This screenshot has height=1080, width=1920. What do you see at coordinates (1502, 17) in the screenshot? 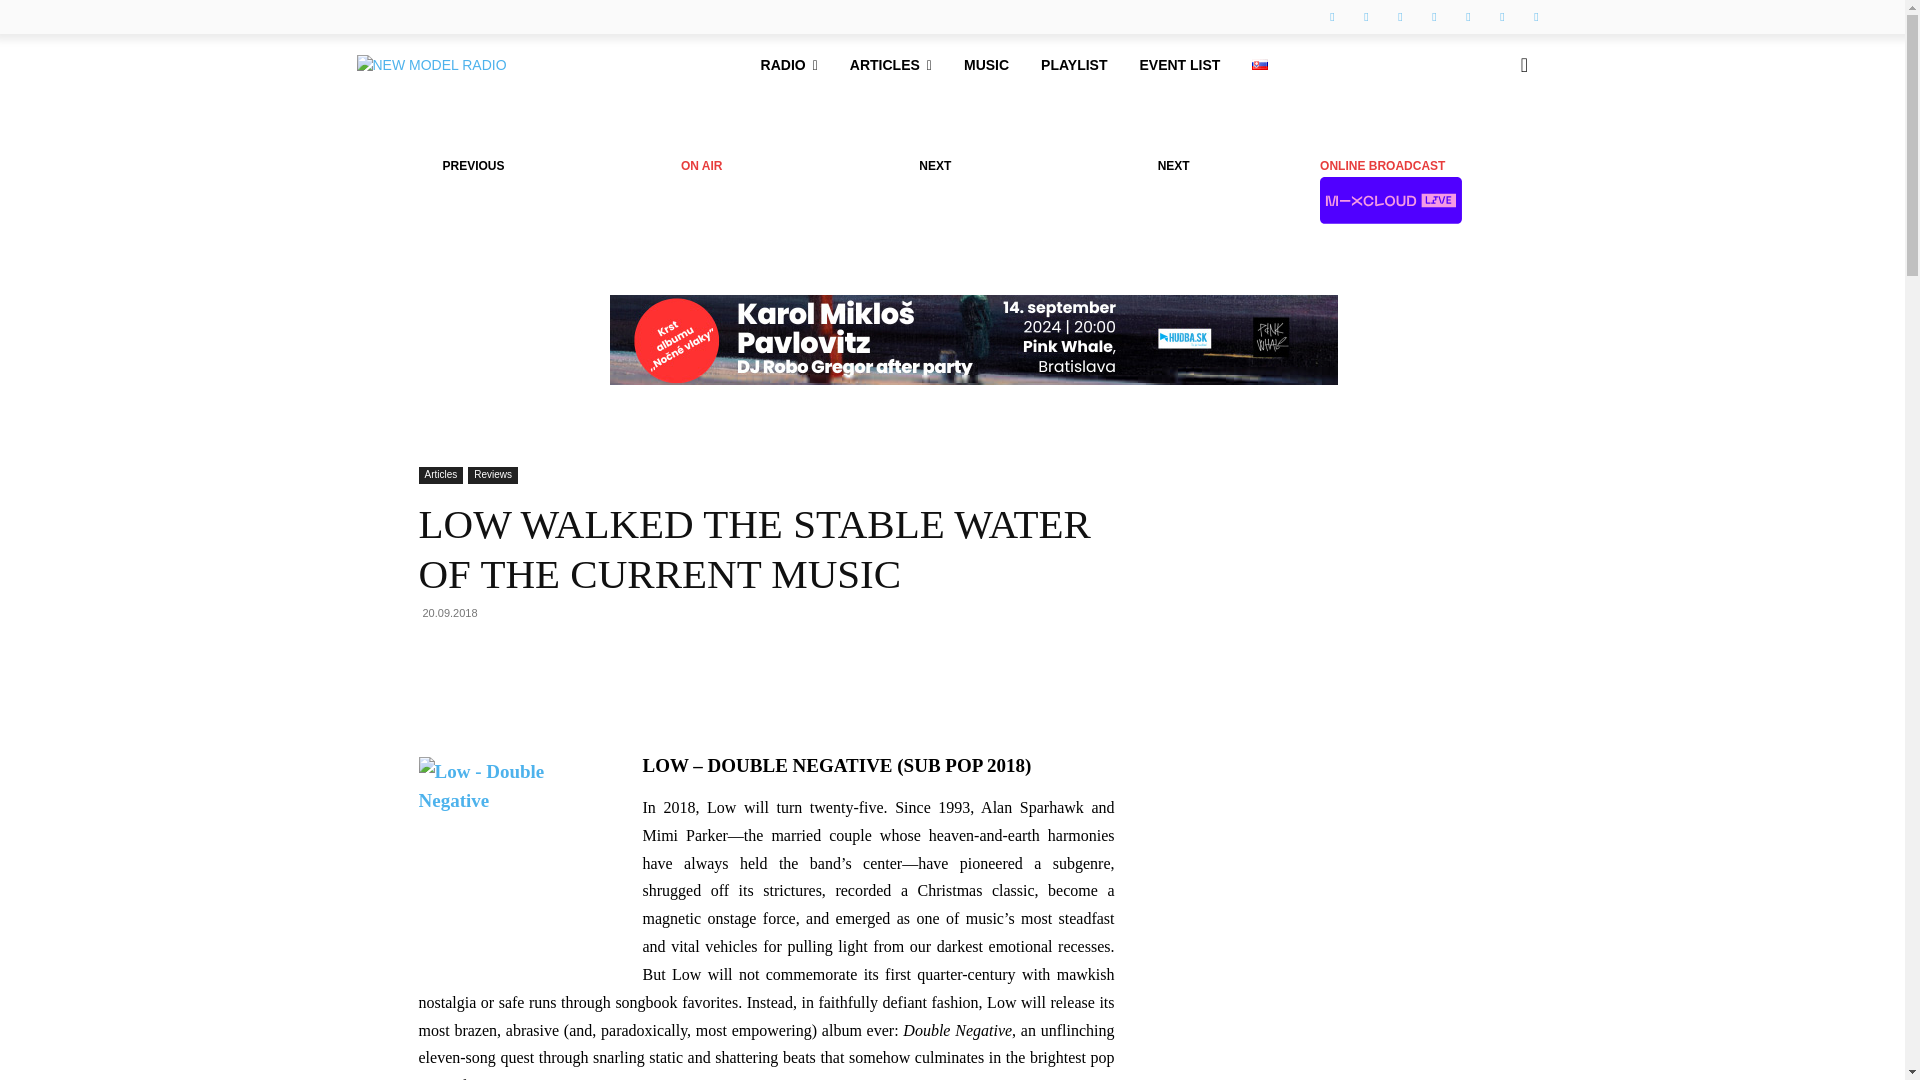
I see `Twitter` at bounding box center [1502, 17].